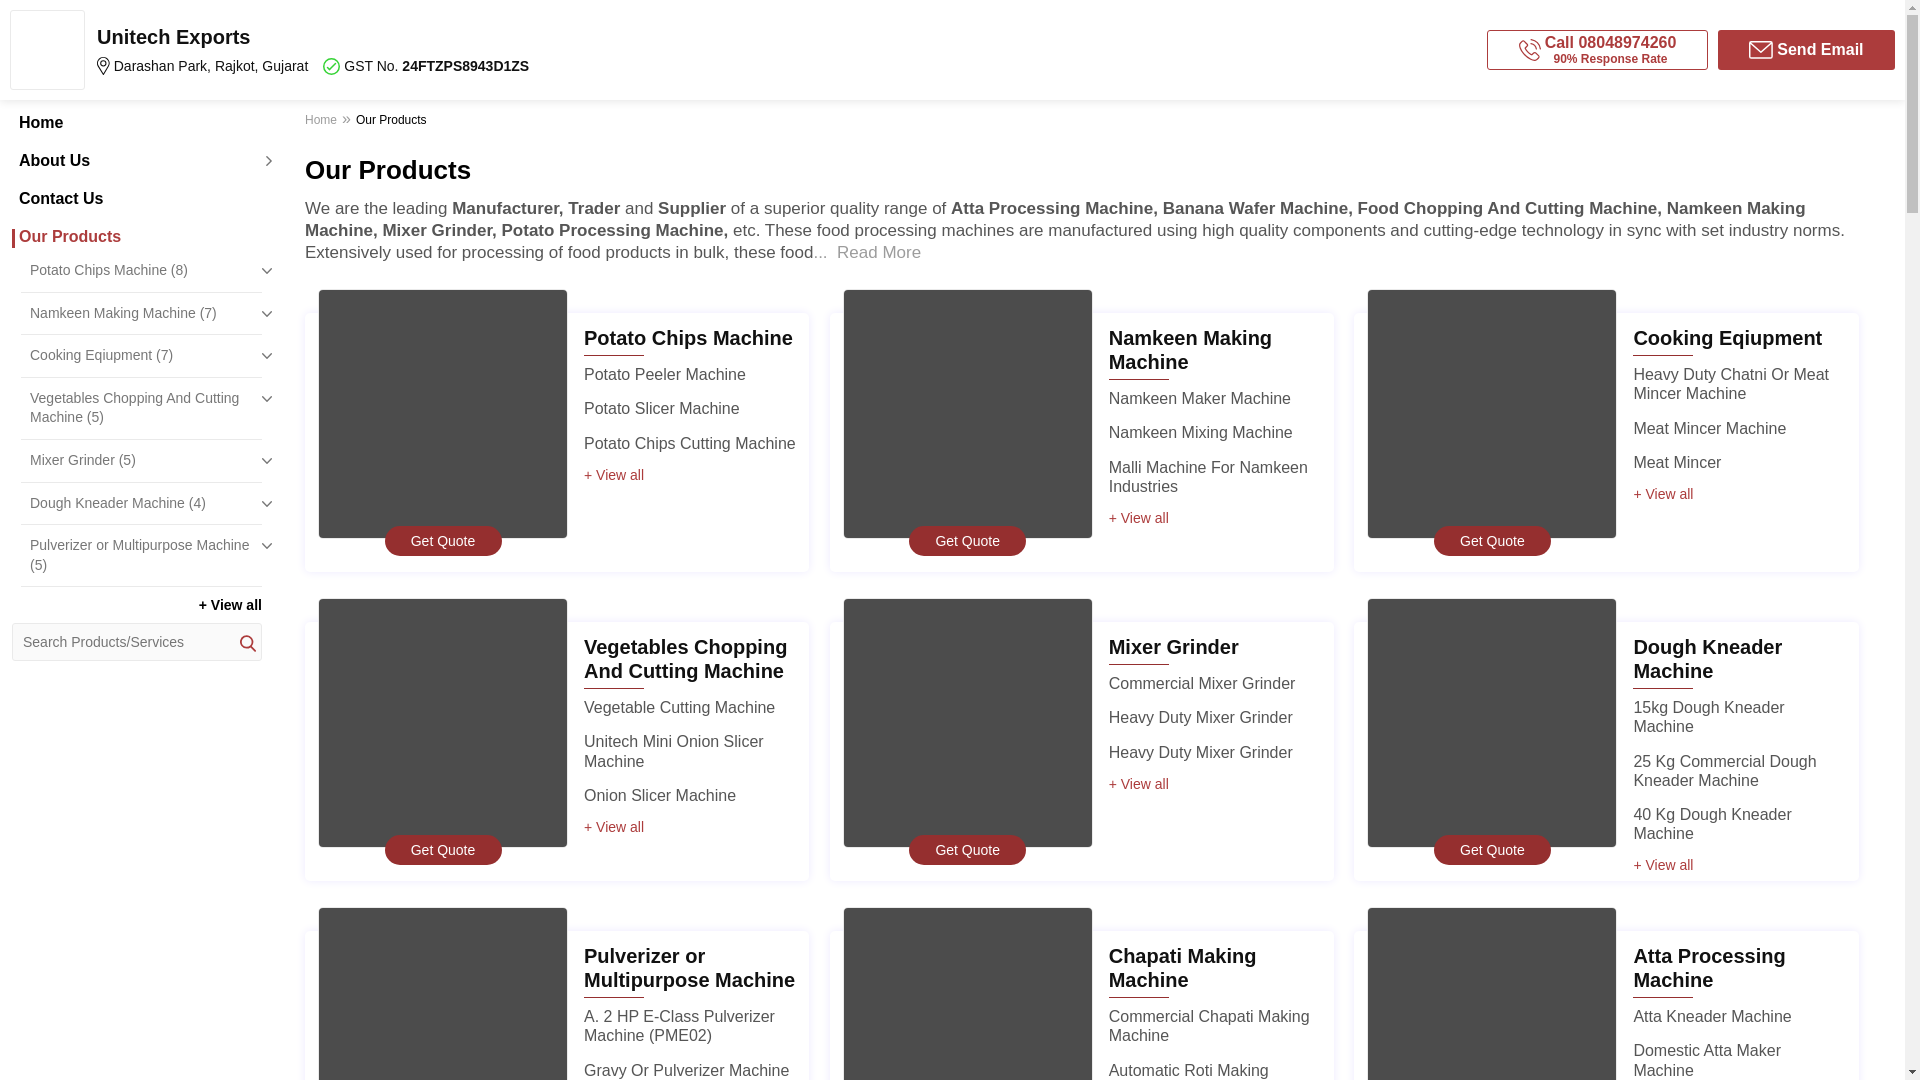 The image size is (1920, 1080). What do you see at coordinates (136, 236) in the screenshot?
I see `Our Products` at bounding box center [136, 236].